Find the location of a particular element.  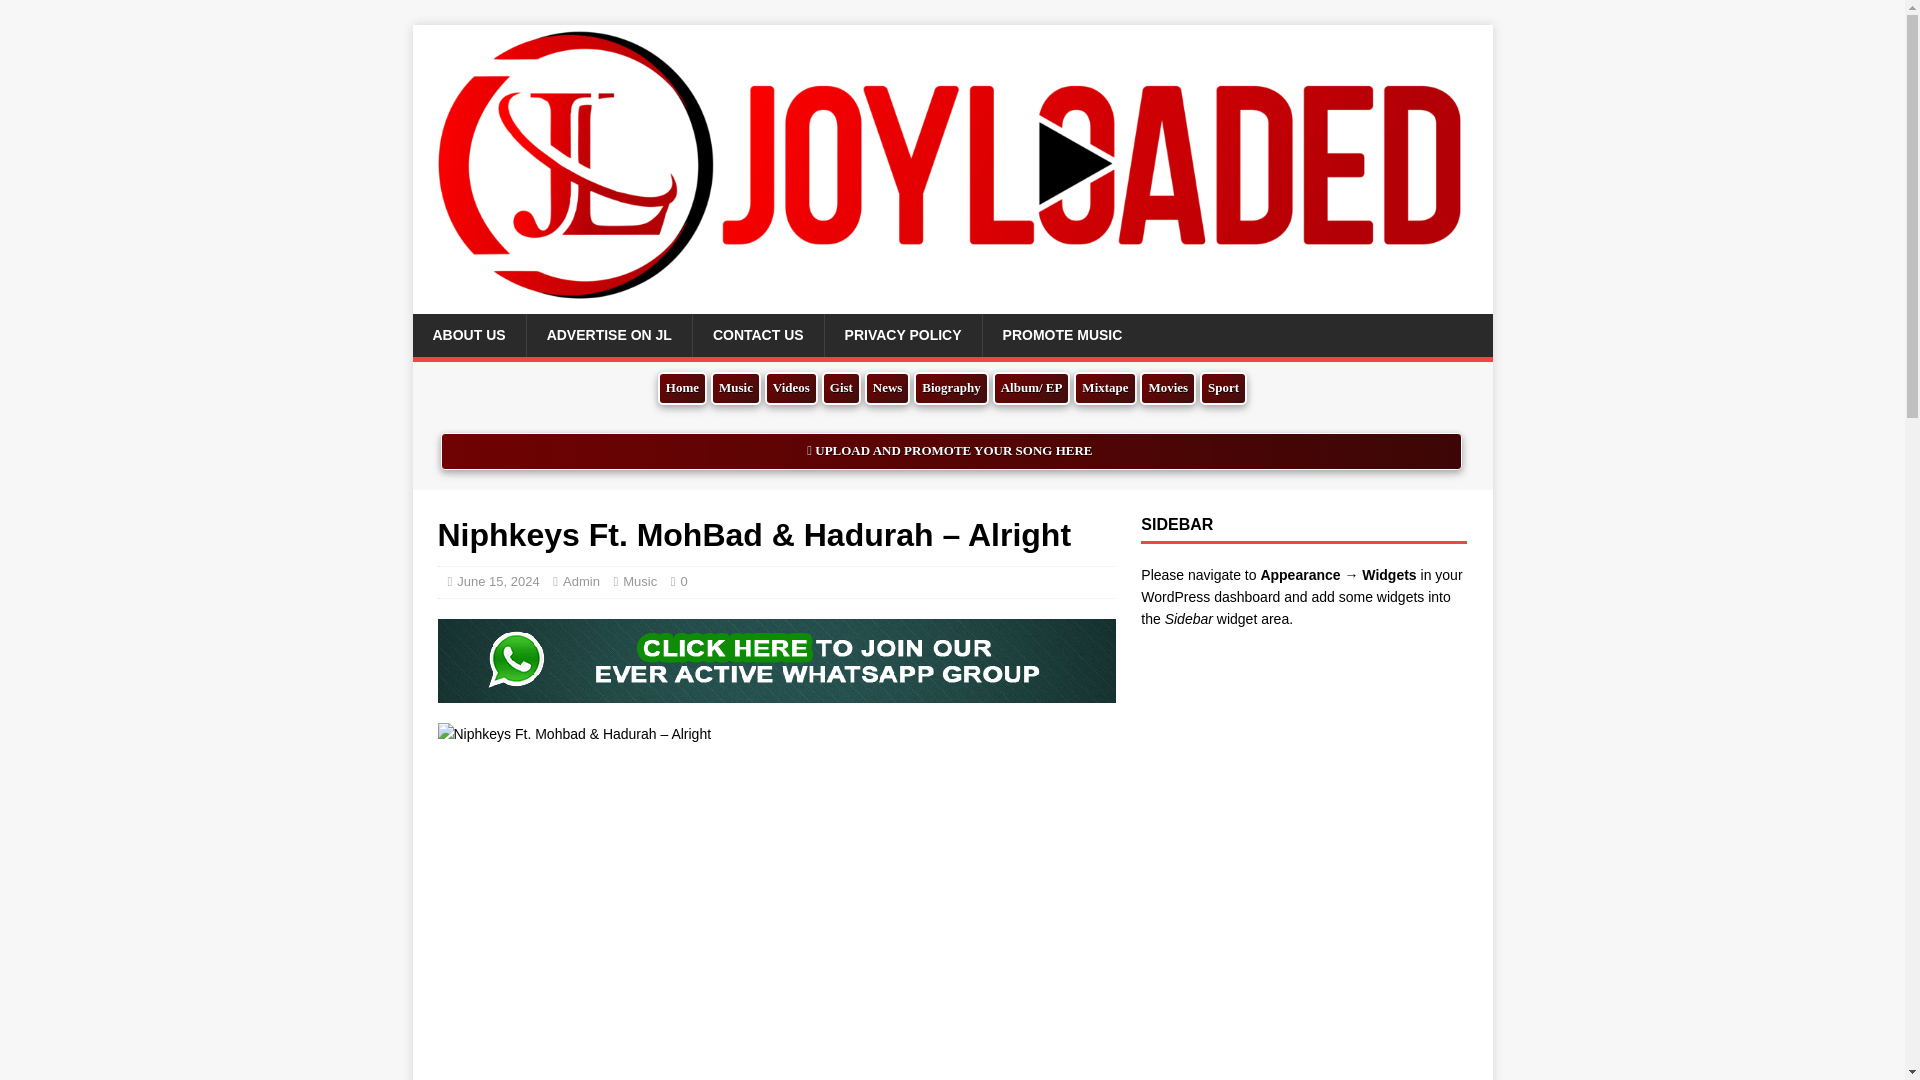

Gist is located at coordinates (840, 388).